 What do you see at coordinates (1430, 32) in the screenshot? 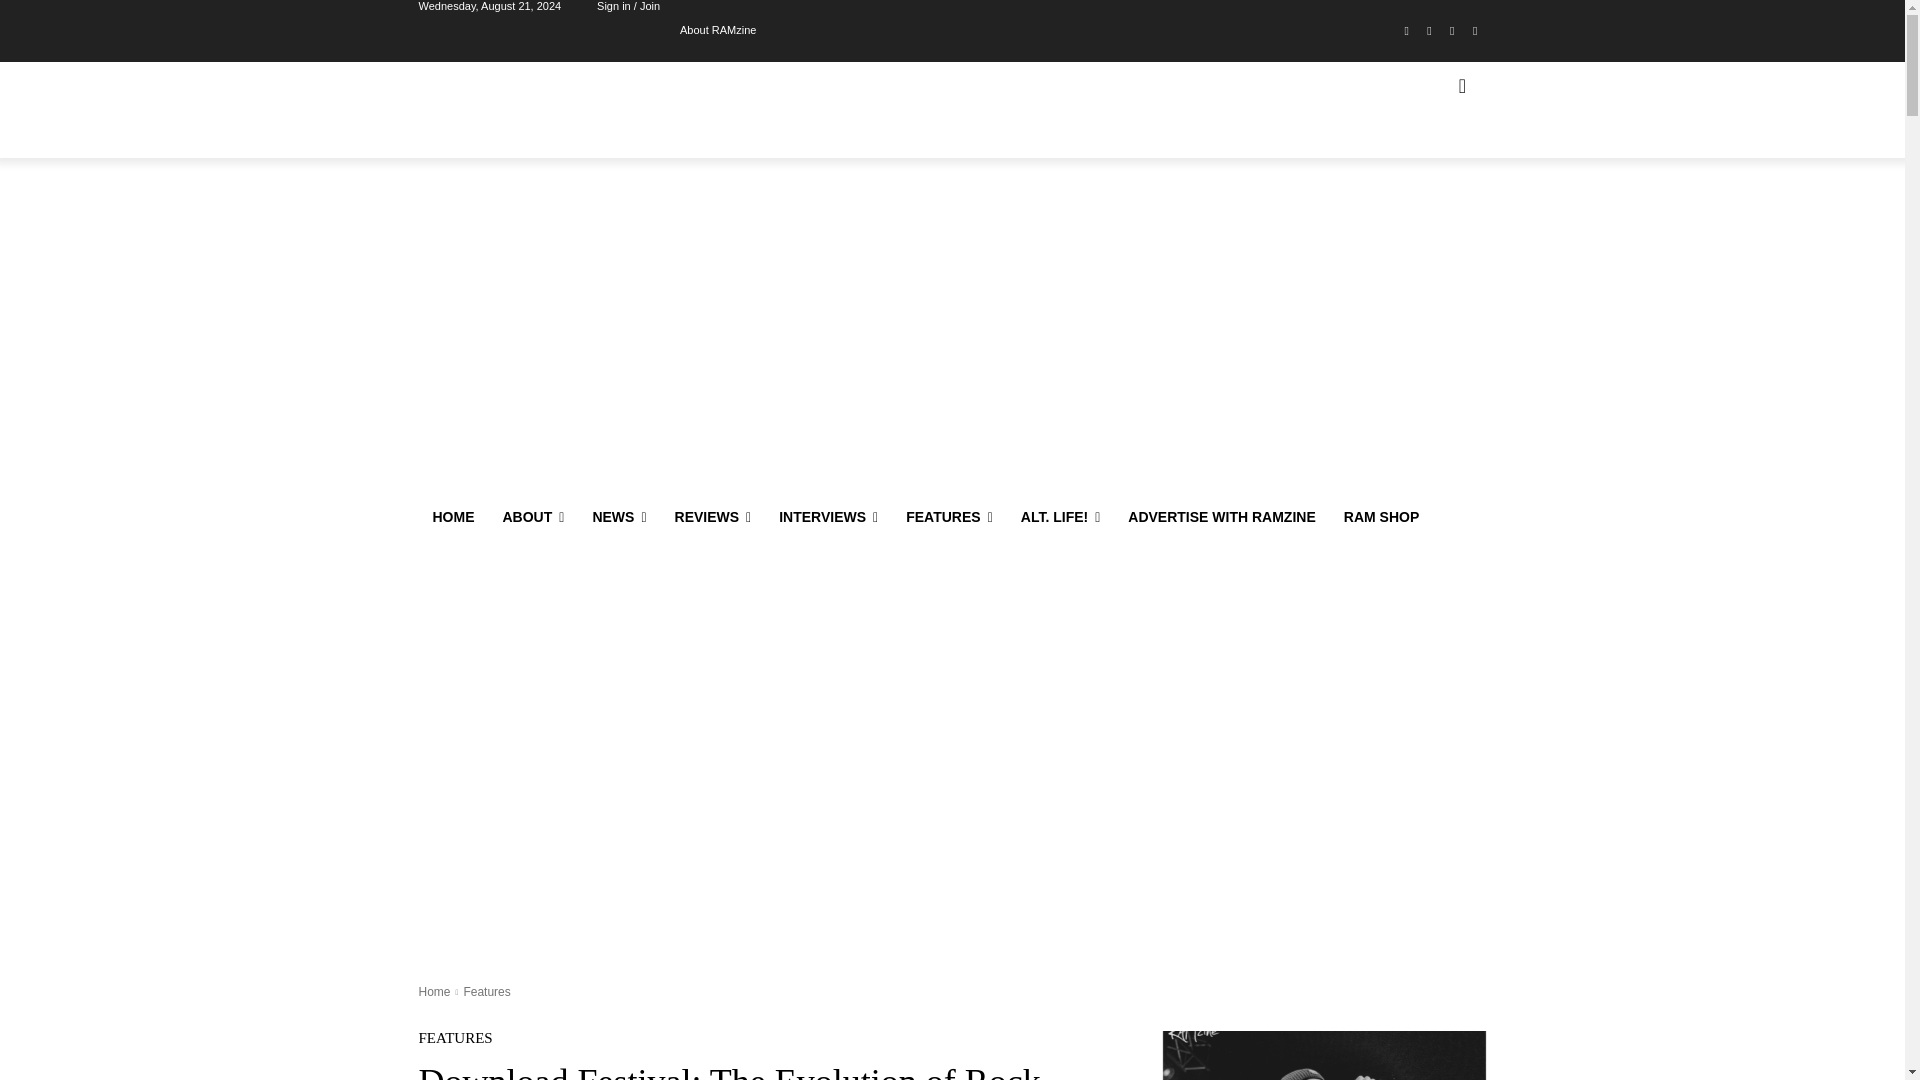
I see `Instagram` at bounding box center [1430, 32].